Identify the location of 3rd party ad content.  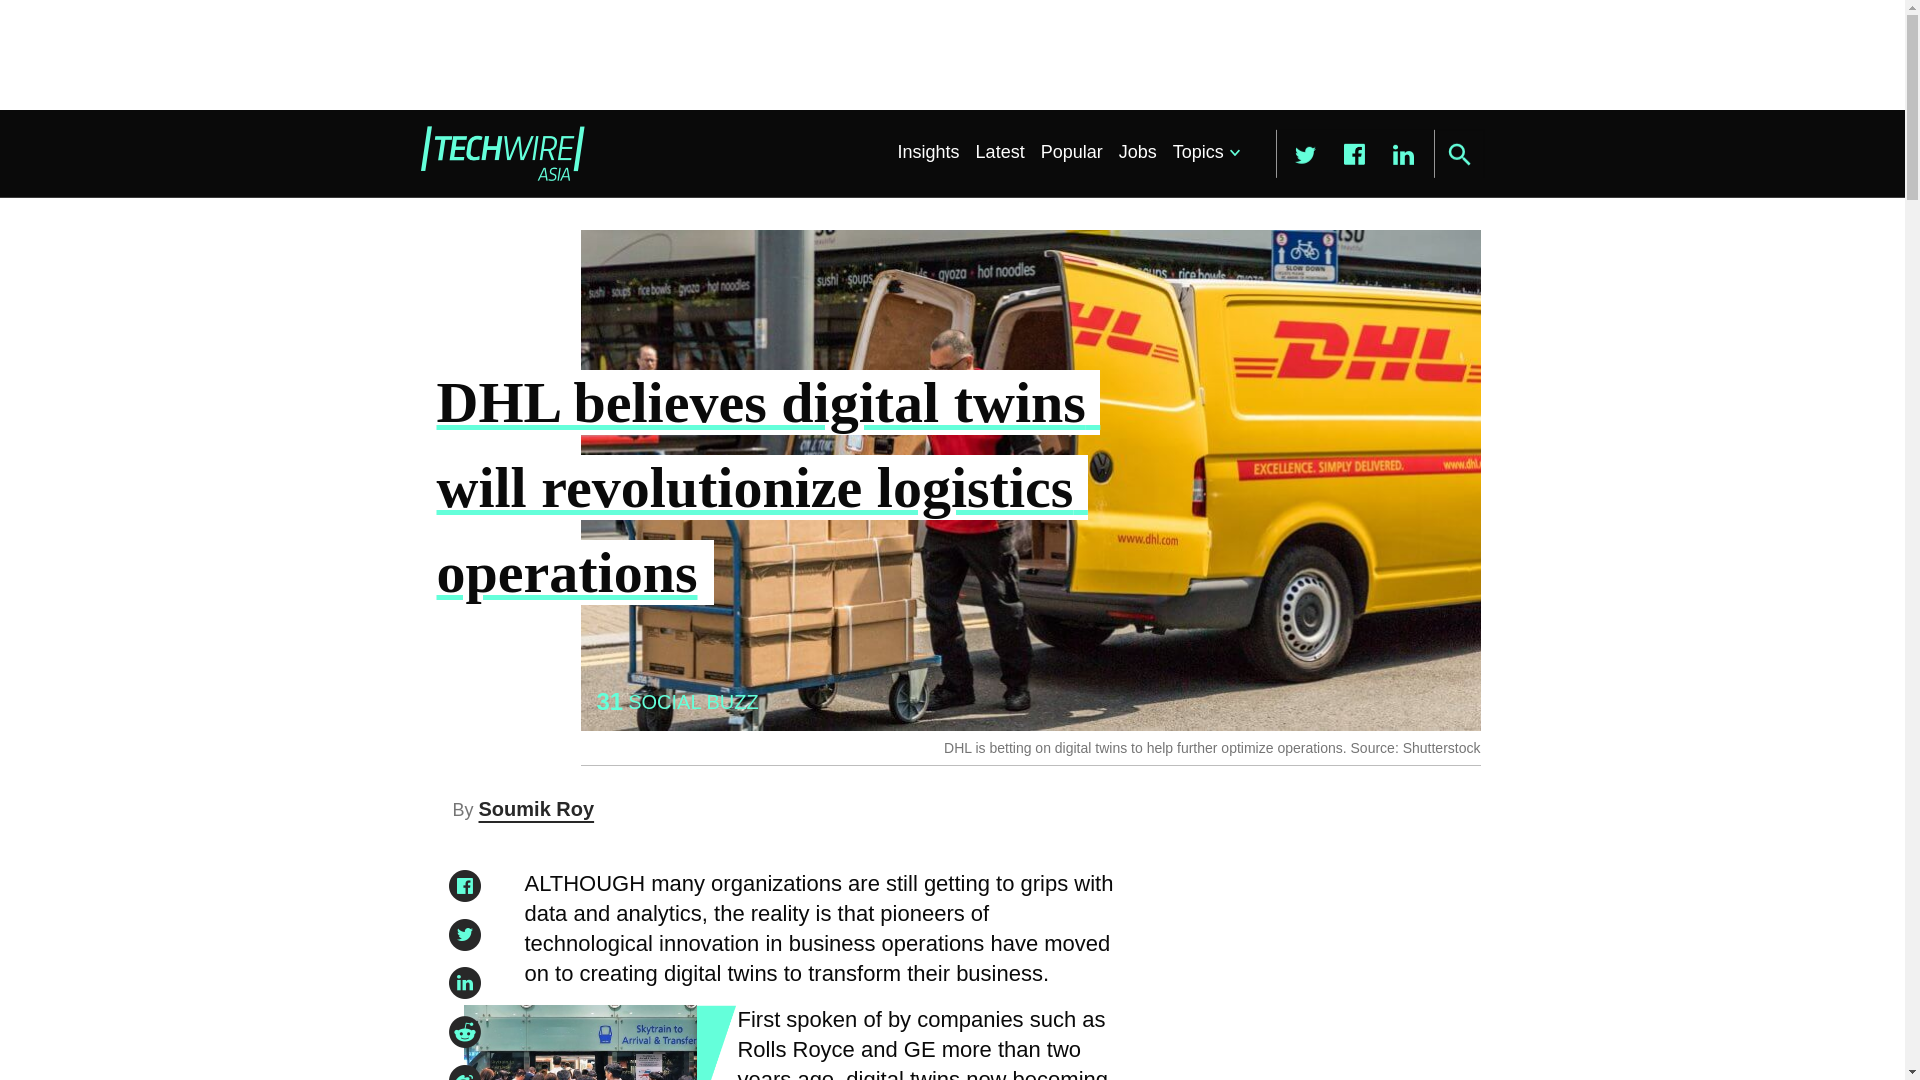
(1303, 984).